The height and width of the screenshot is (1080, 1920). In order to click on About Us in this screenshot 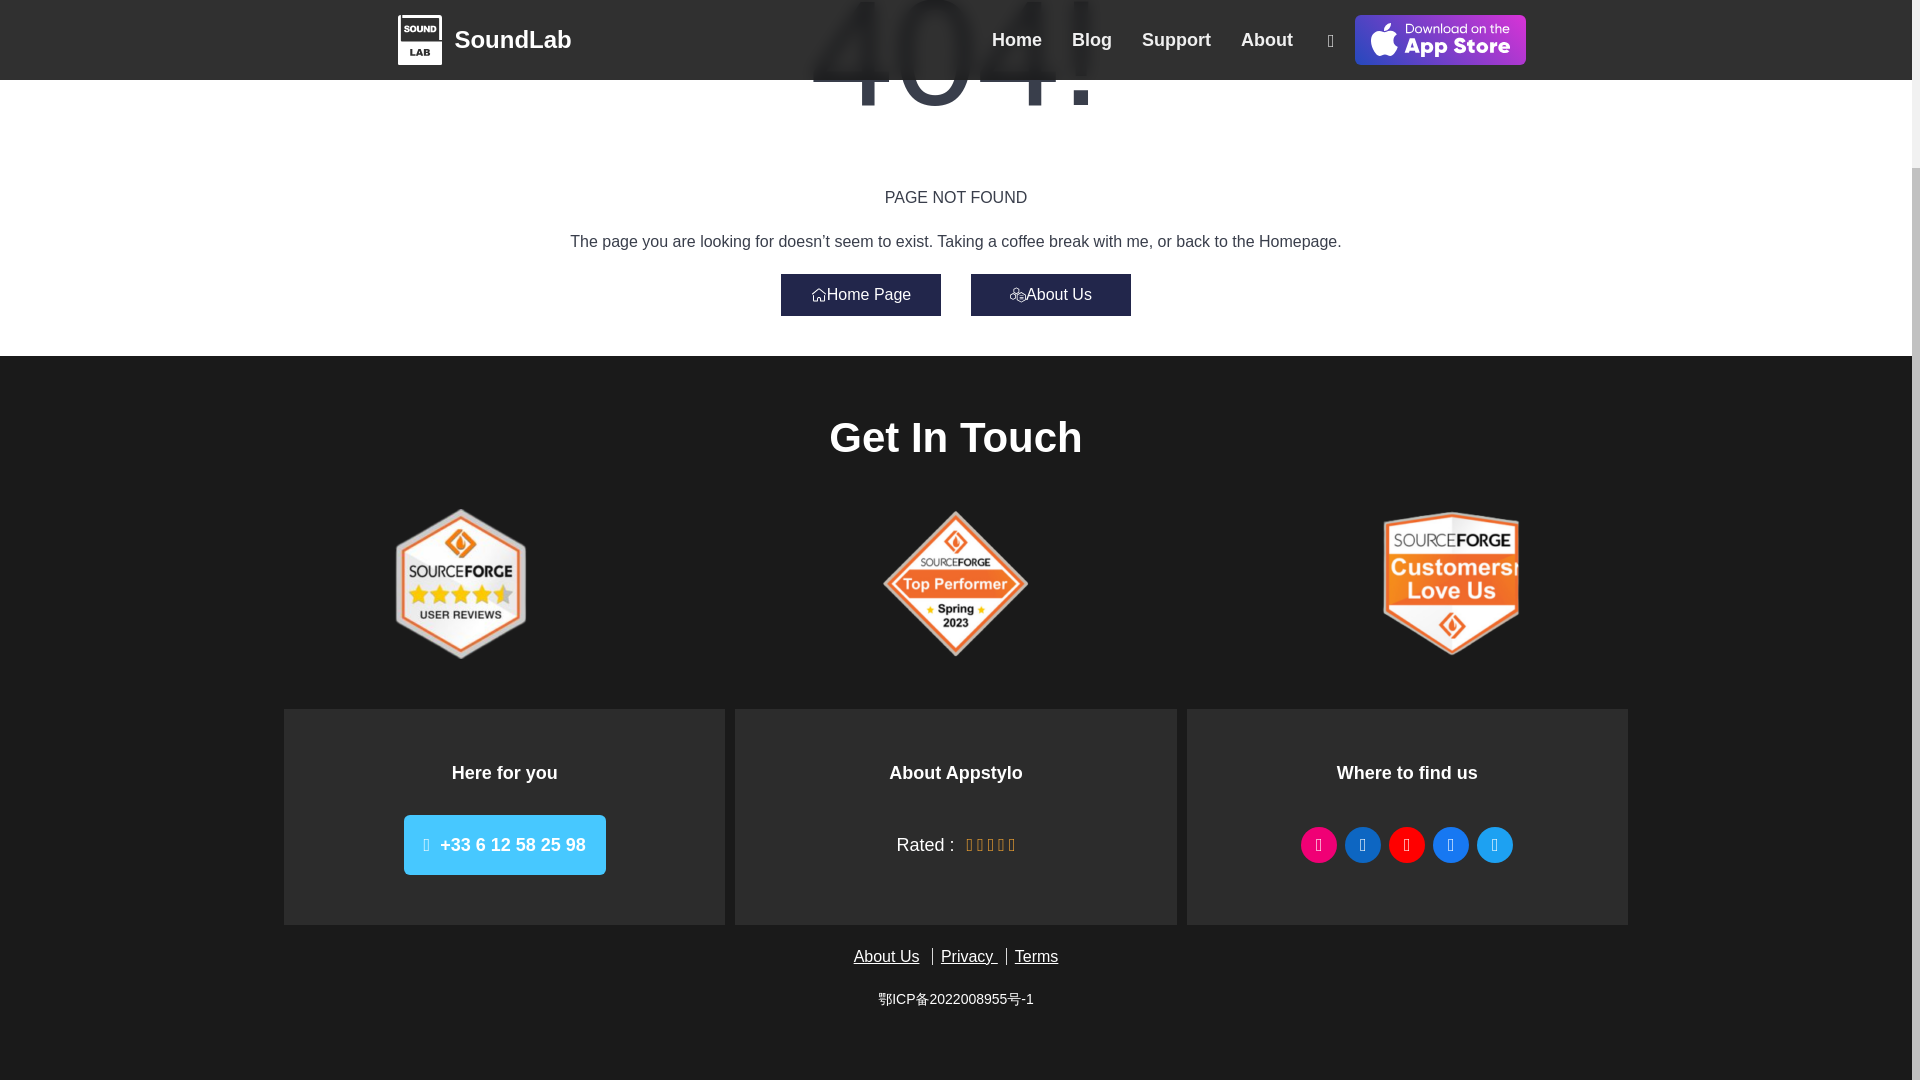, I will do `click(886, 956)`.